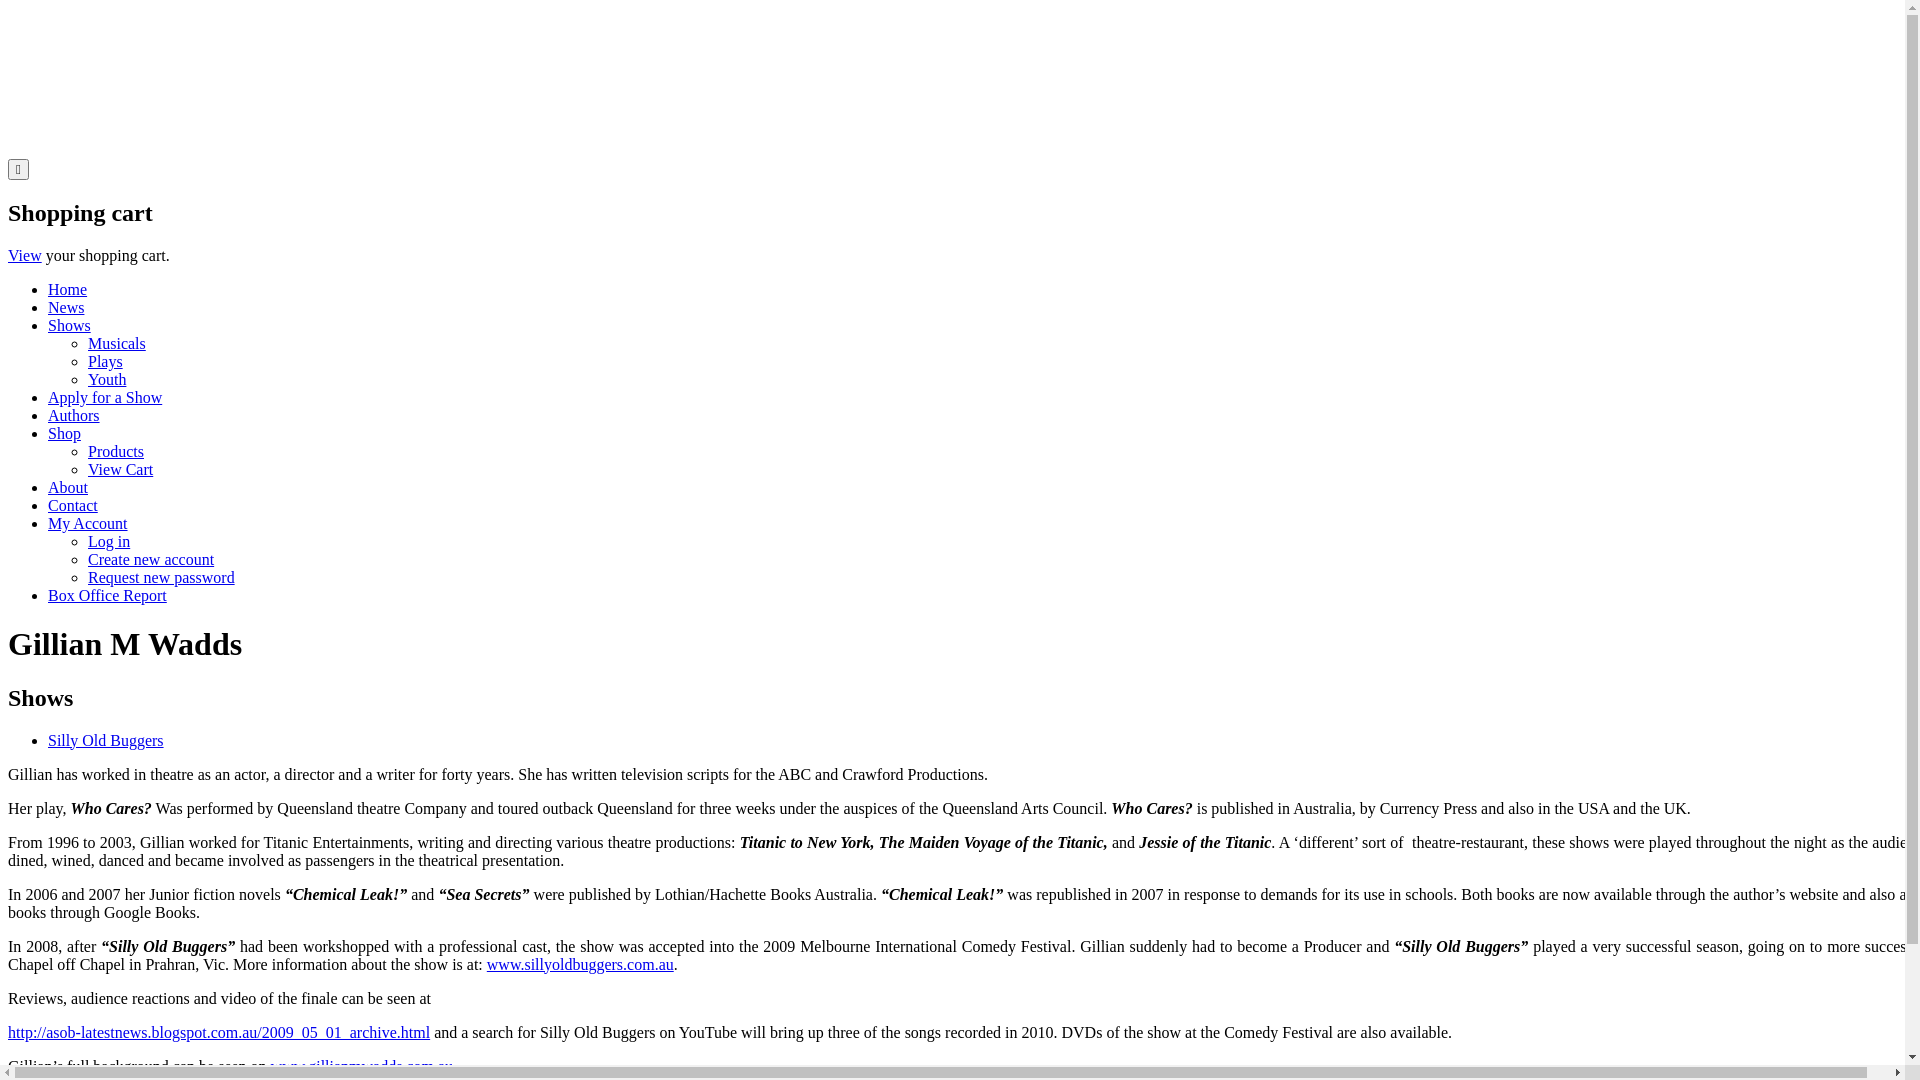  What do you see at coordinates (263, 150) in the screenshot?
I see `DSP` at bounding box center [263, 150].